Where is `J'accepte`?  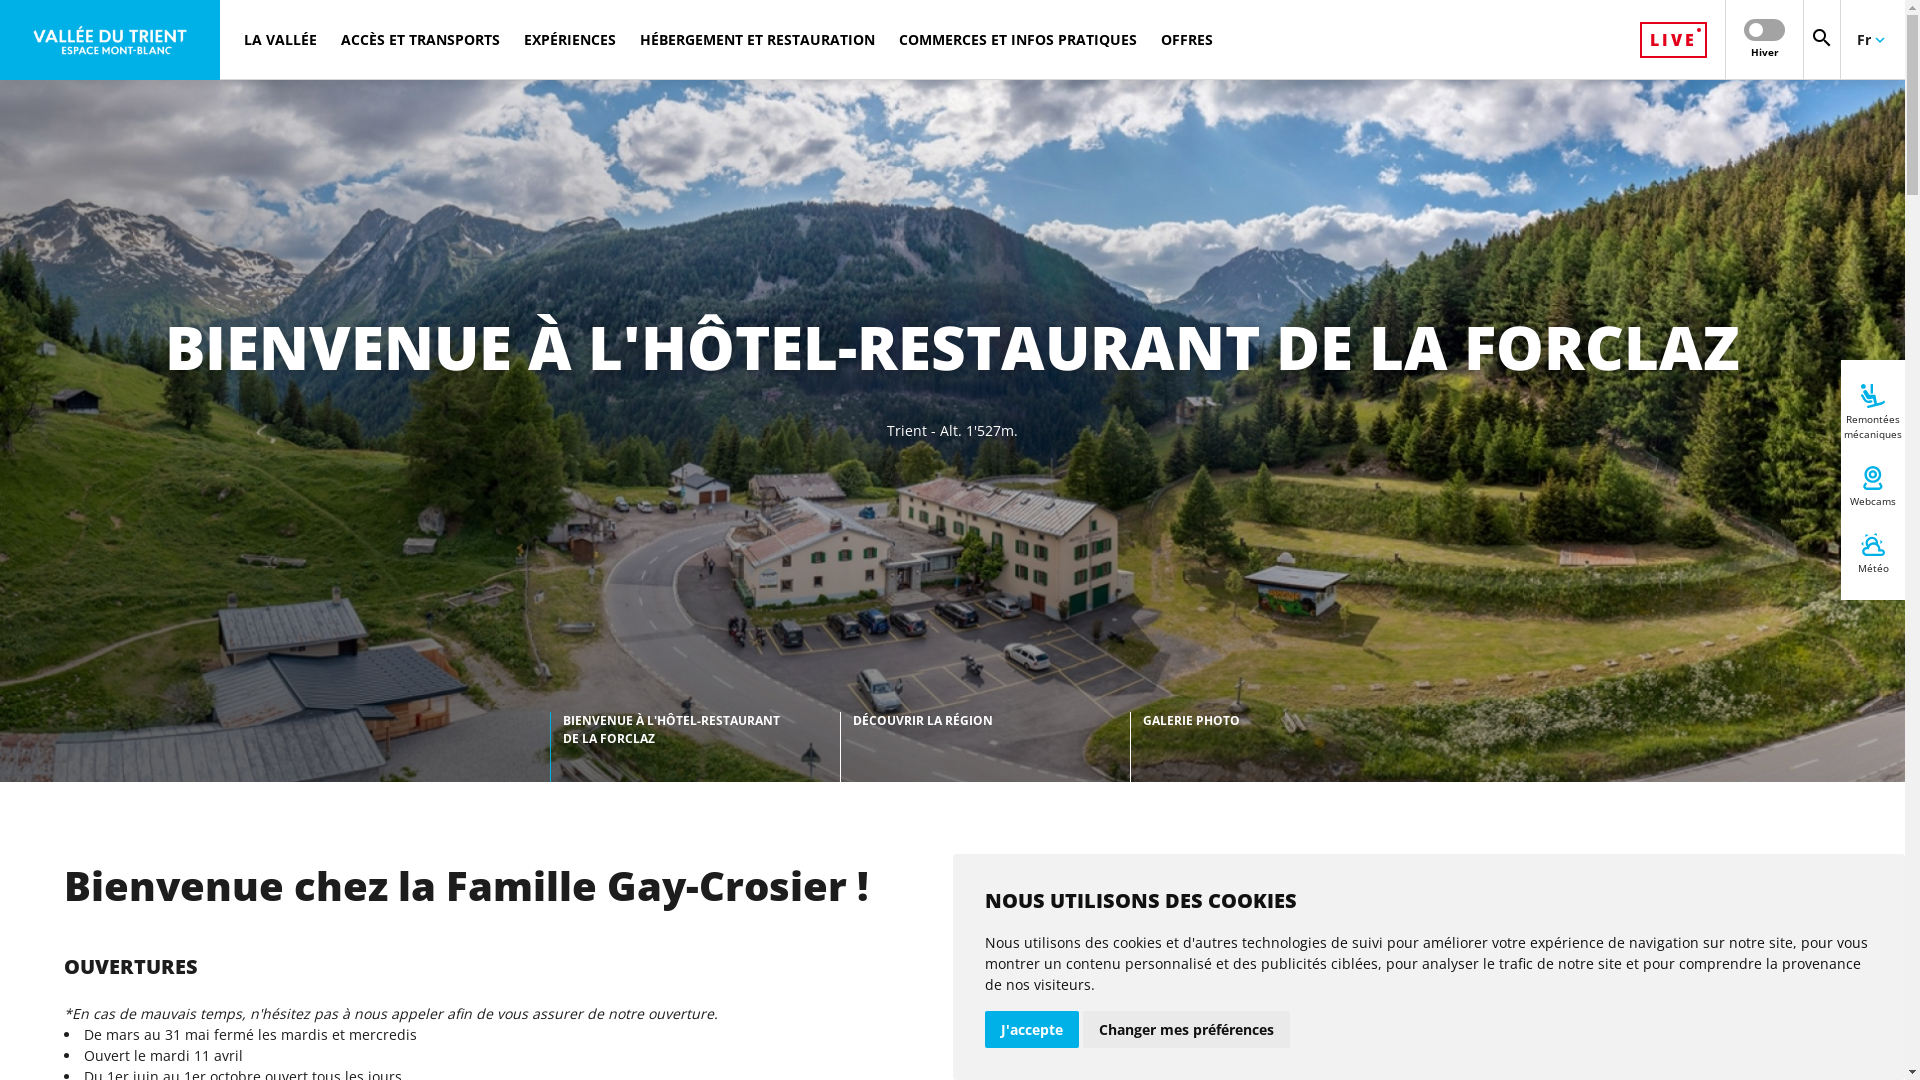 J'accepte is located at coordinates (1030, 1030).